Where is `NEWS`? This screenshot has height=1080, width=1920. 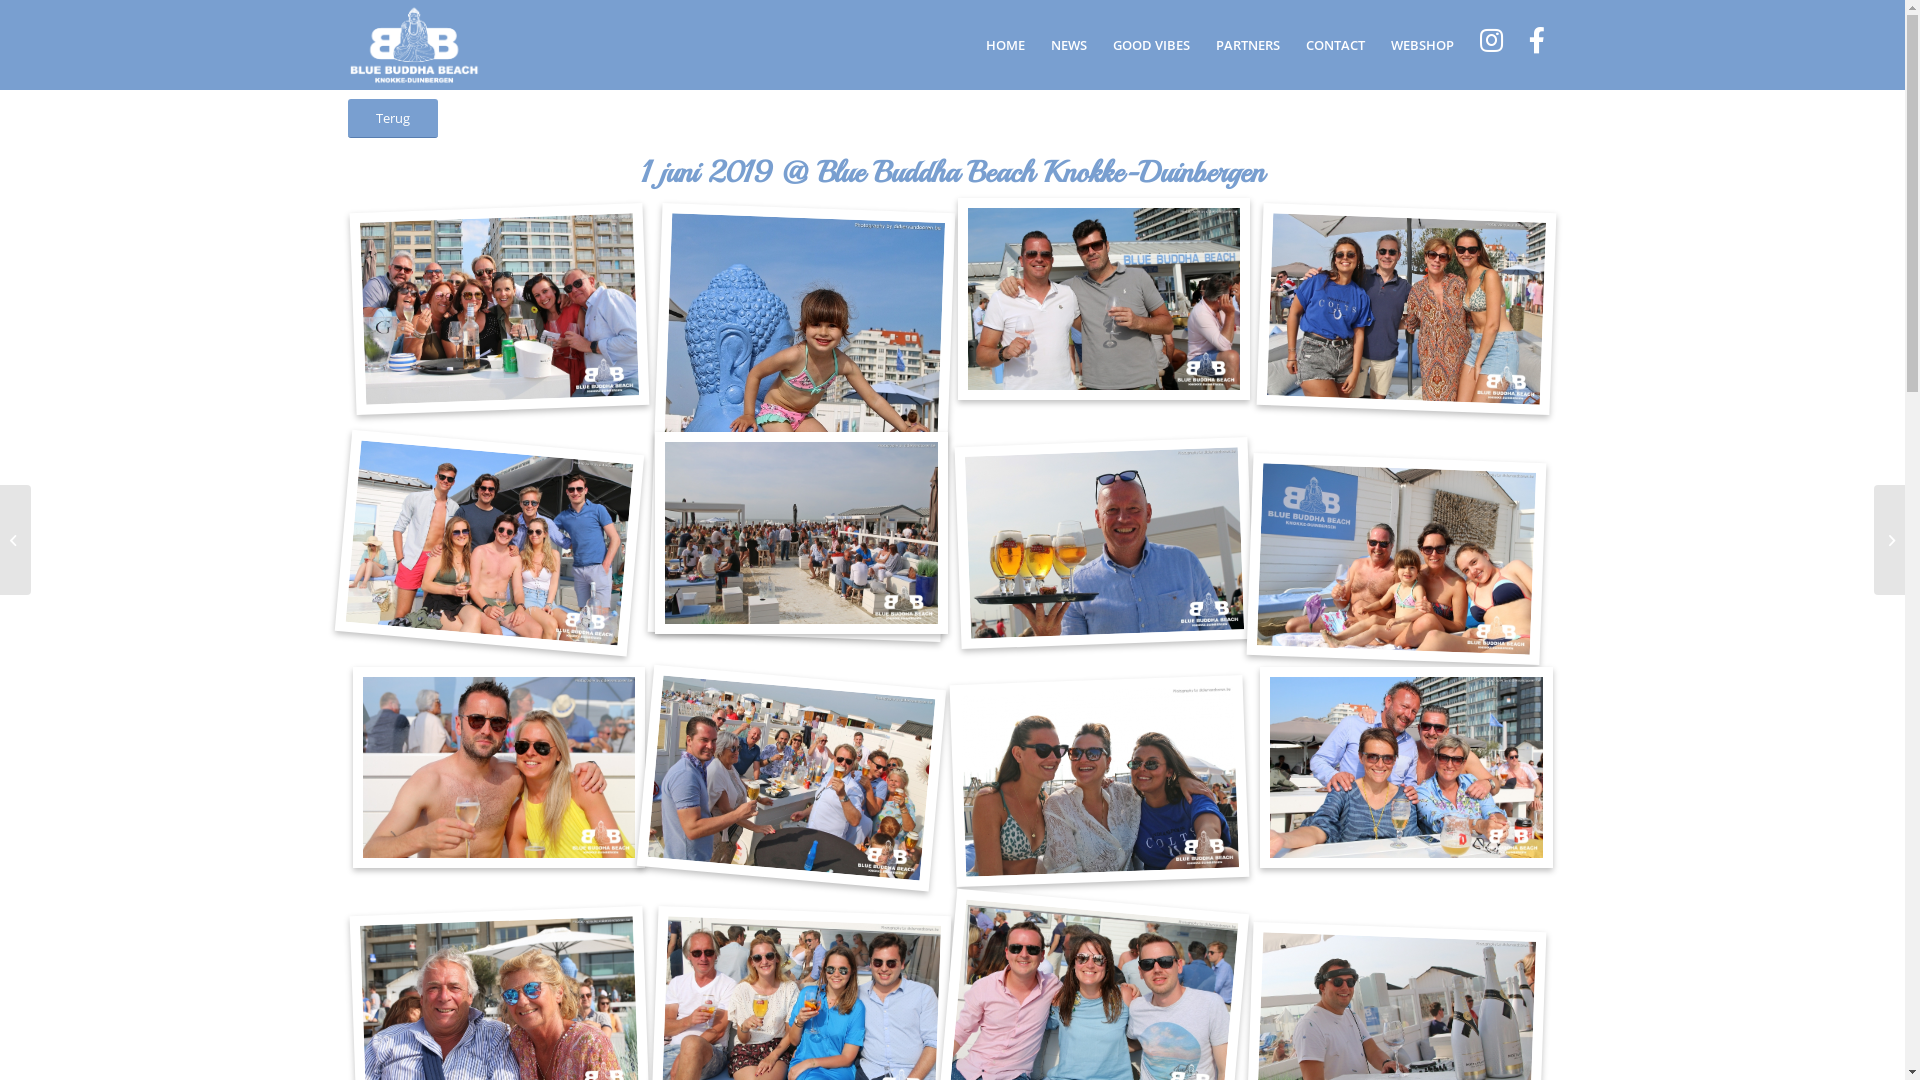 NEWS is located at coordinates (1069, 45).